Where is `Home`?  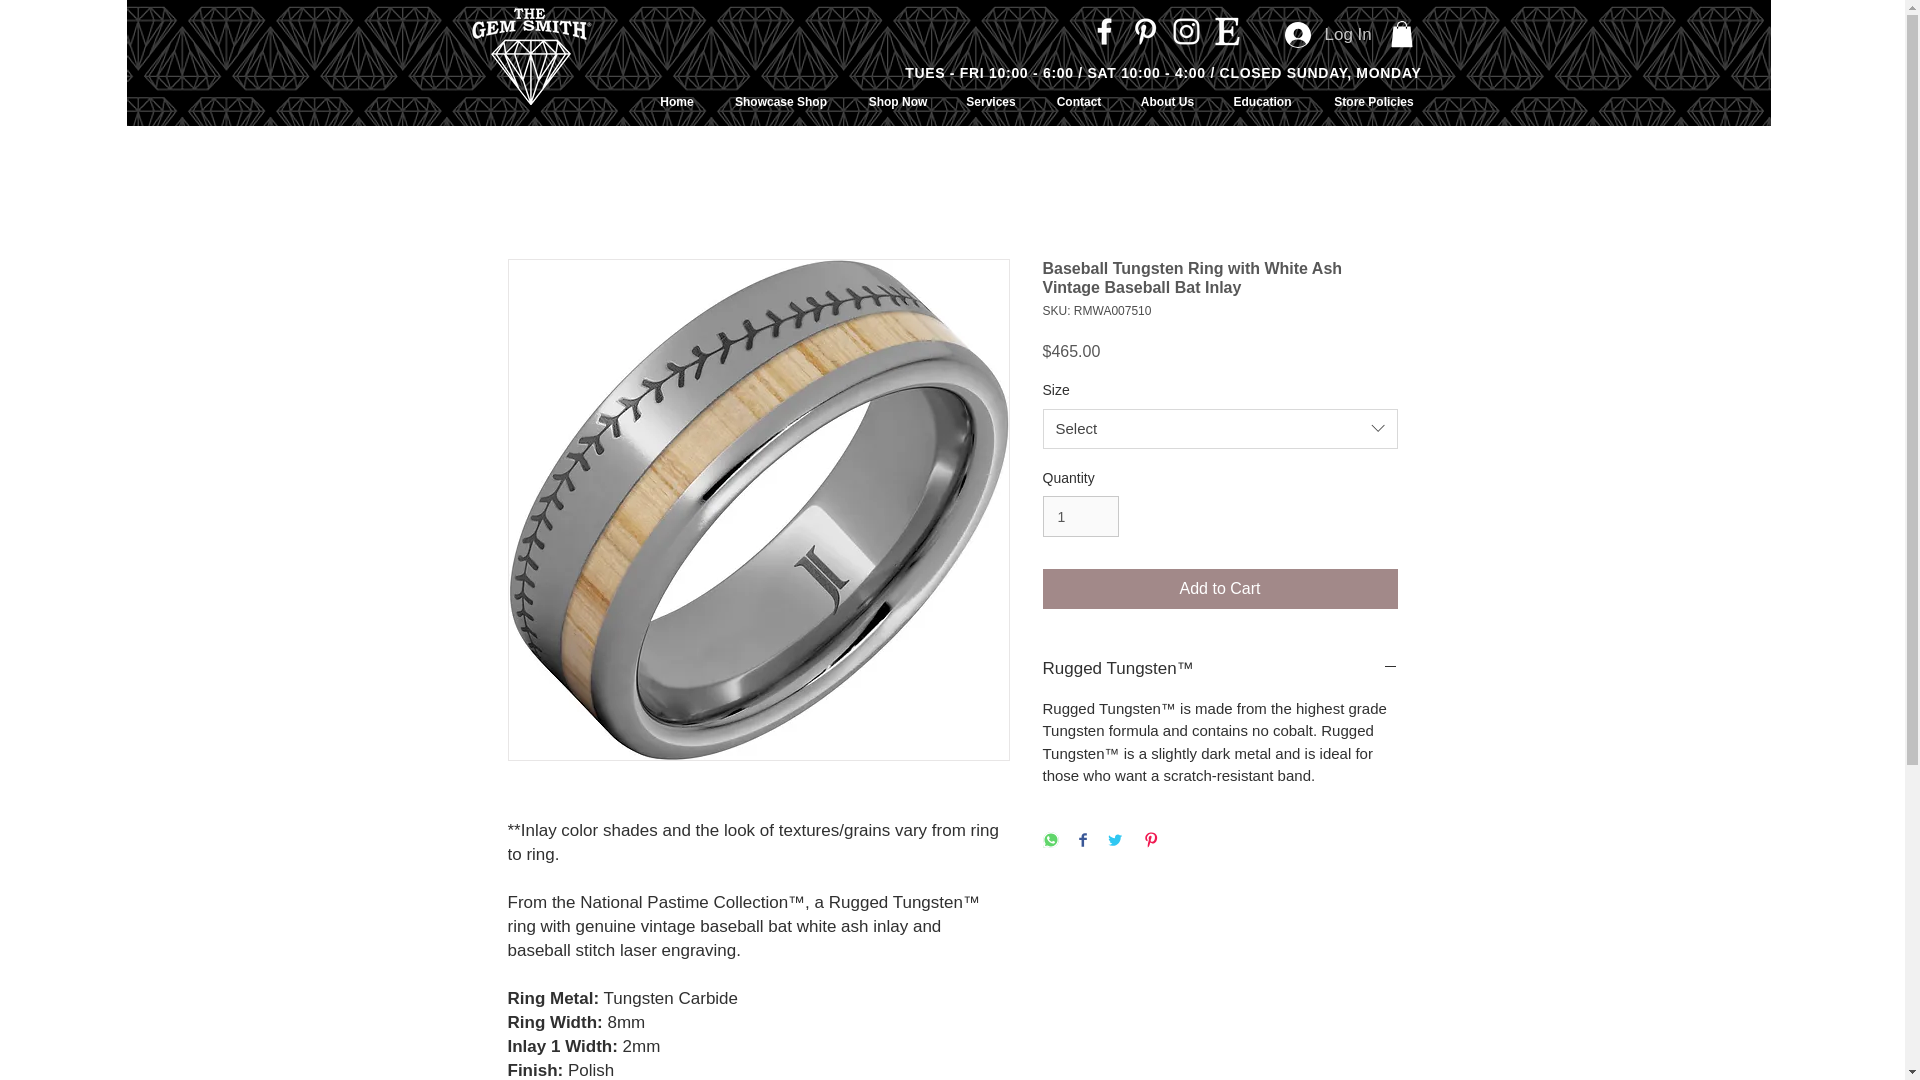 Home is located at coordinates (676, 101).